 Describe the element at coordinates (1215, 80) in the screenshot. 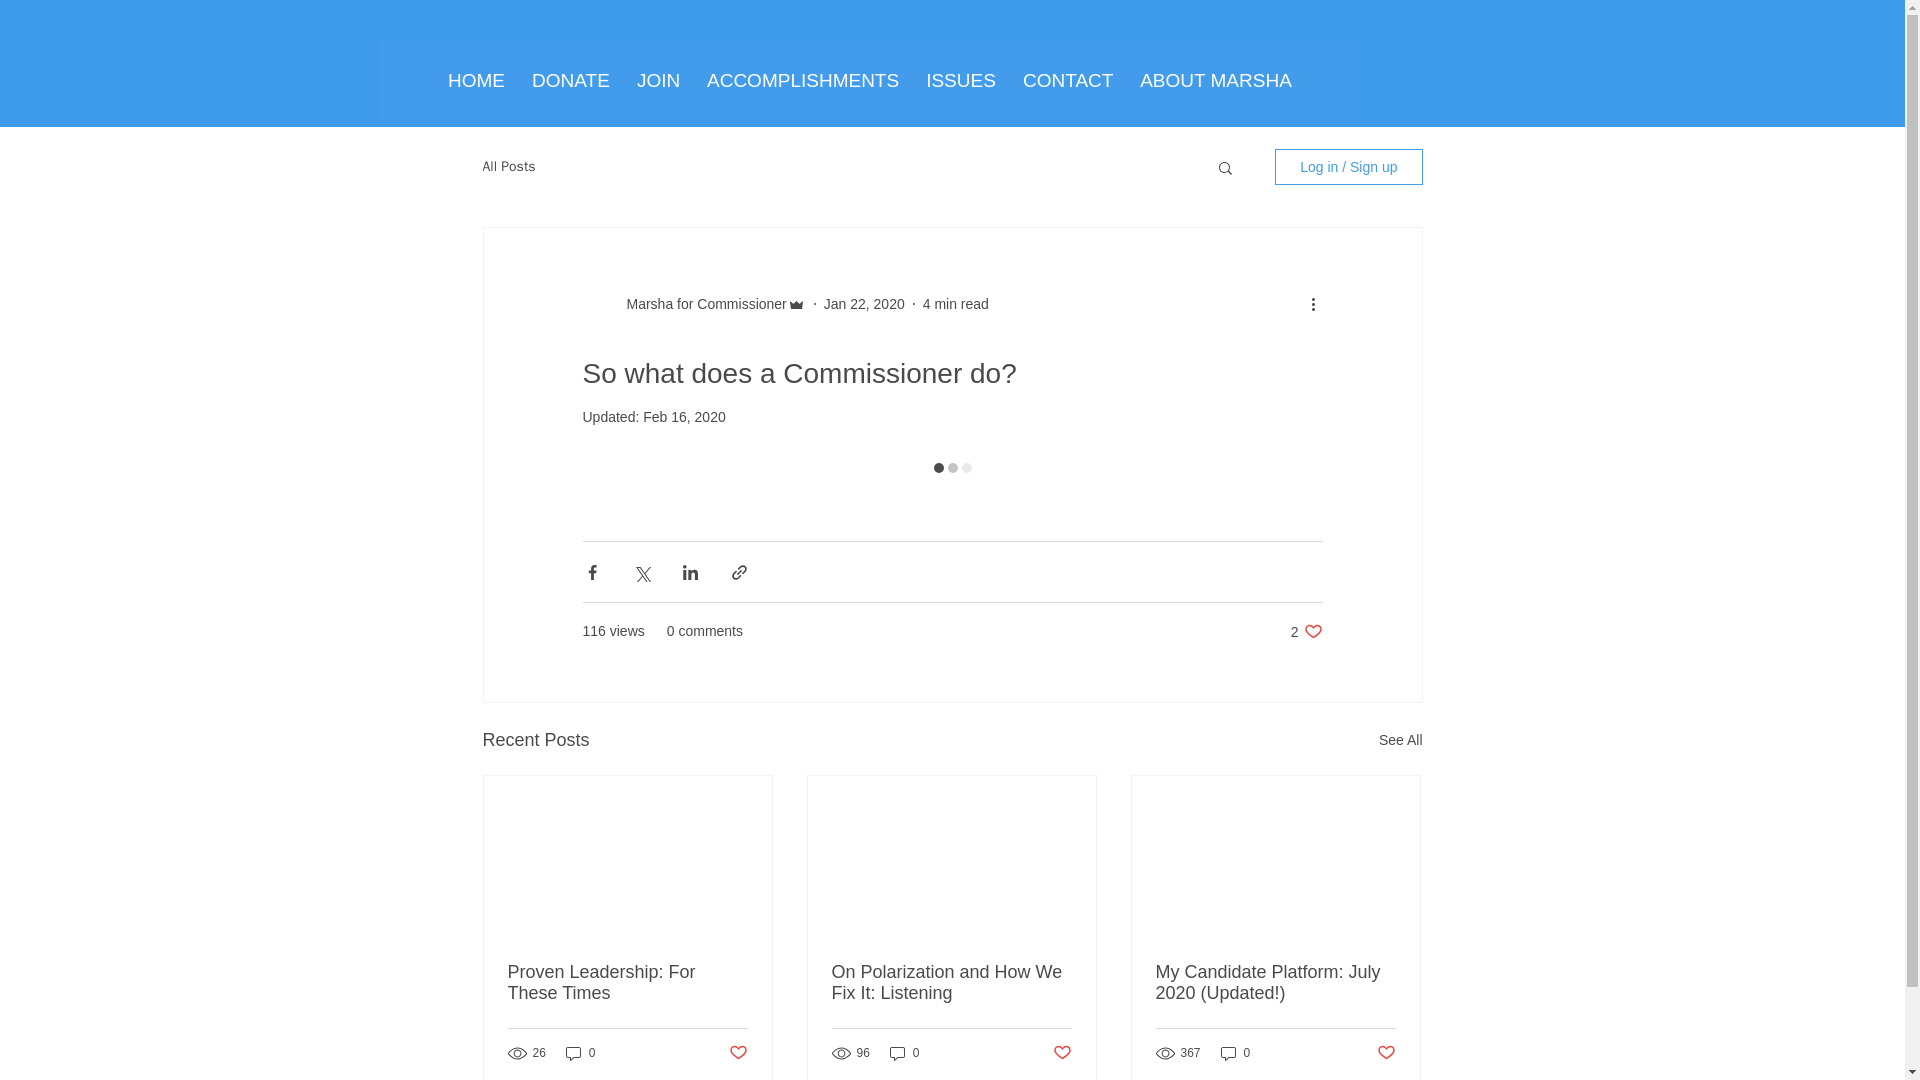

I see `ABOUT MARSHA` at that location.